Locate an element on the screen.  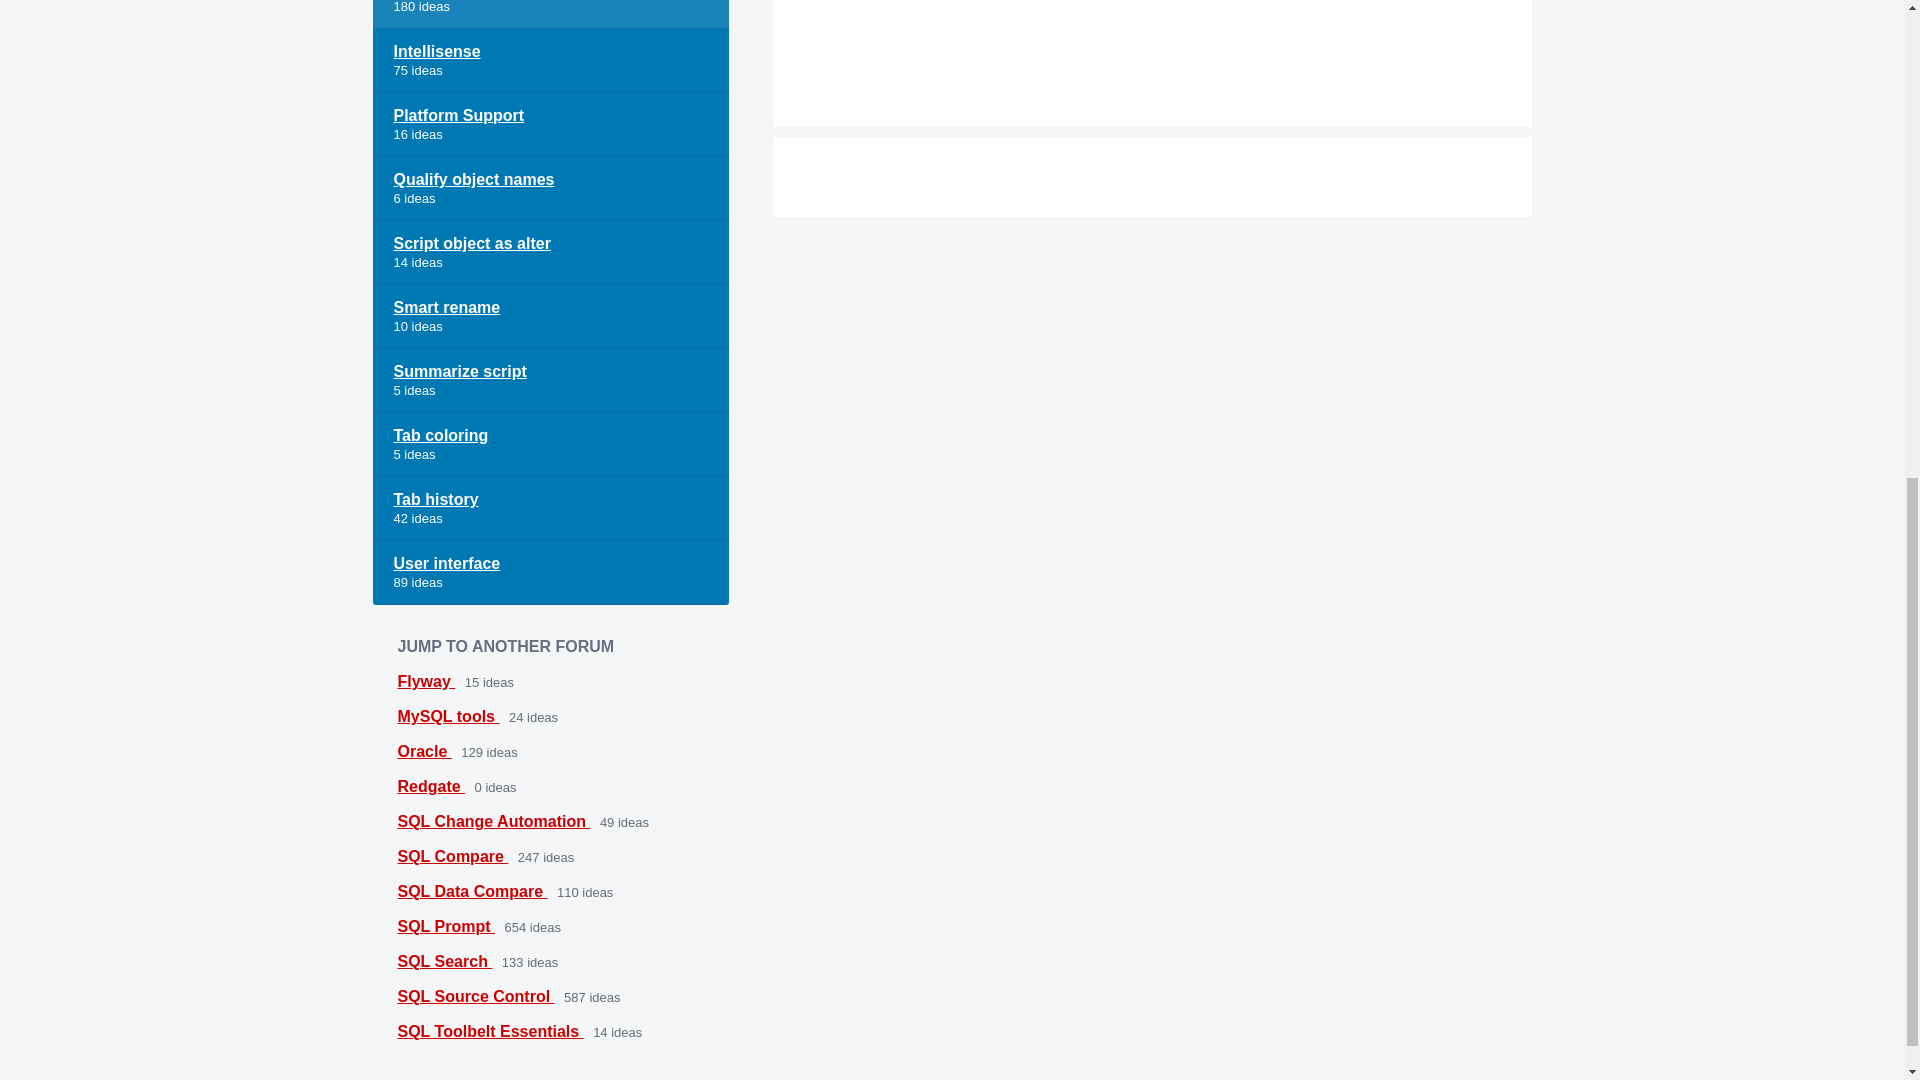
SQL Source Control is located at coordinates (476, 996).